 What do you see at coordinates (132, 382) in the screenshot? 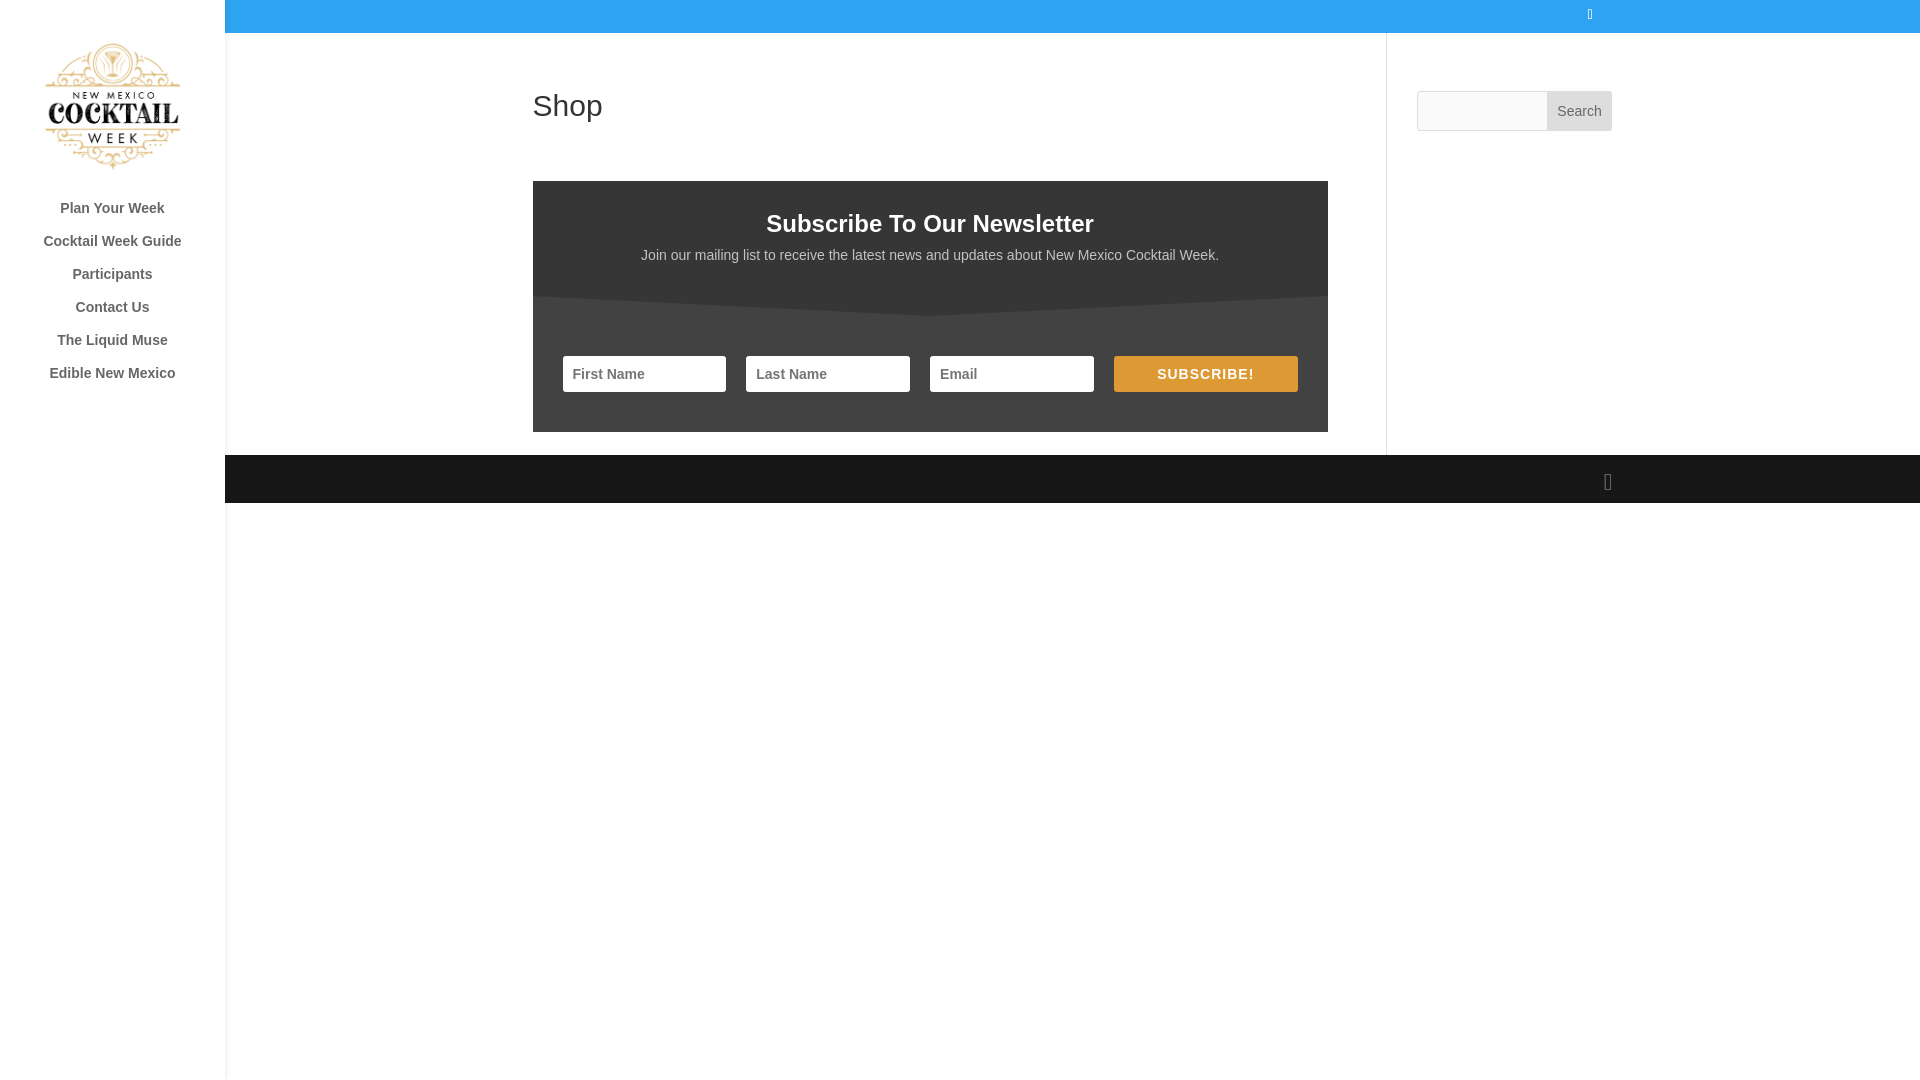
I see `Edible New Mexico` at bounding box center [132, 382].